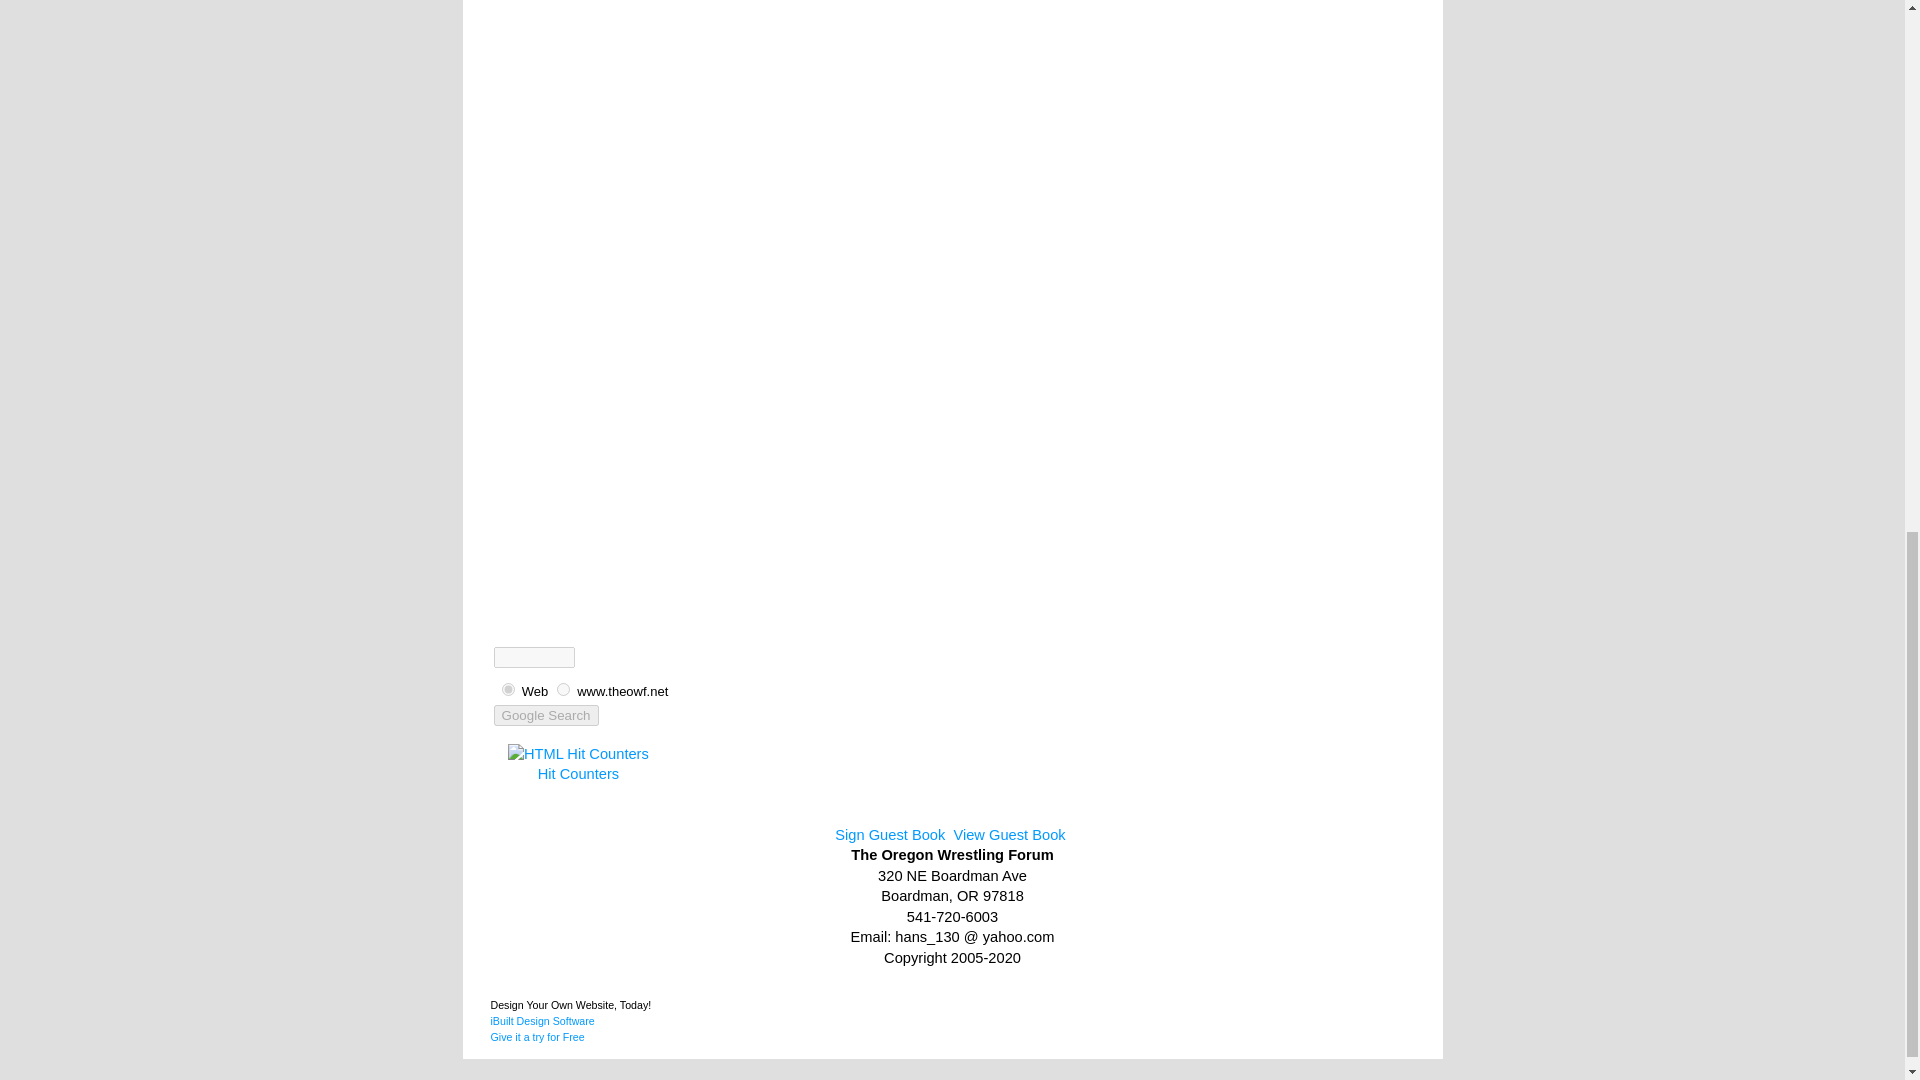 This screenshot has width=1920, height=1080. What do you see at coordinates (578, 773) in the screenshot?
I see `Search www.theowf.net` at bounding box center [578, 773].